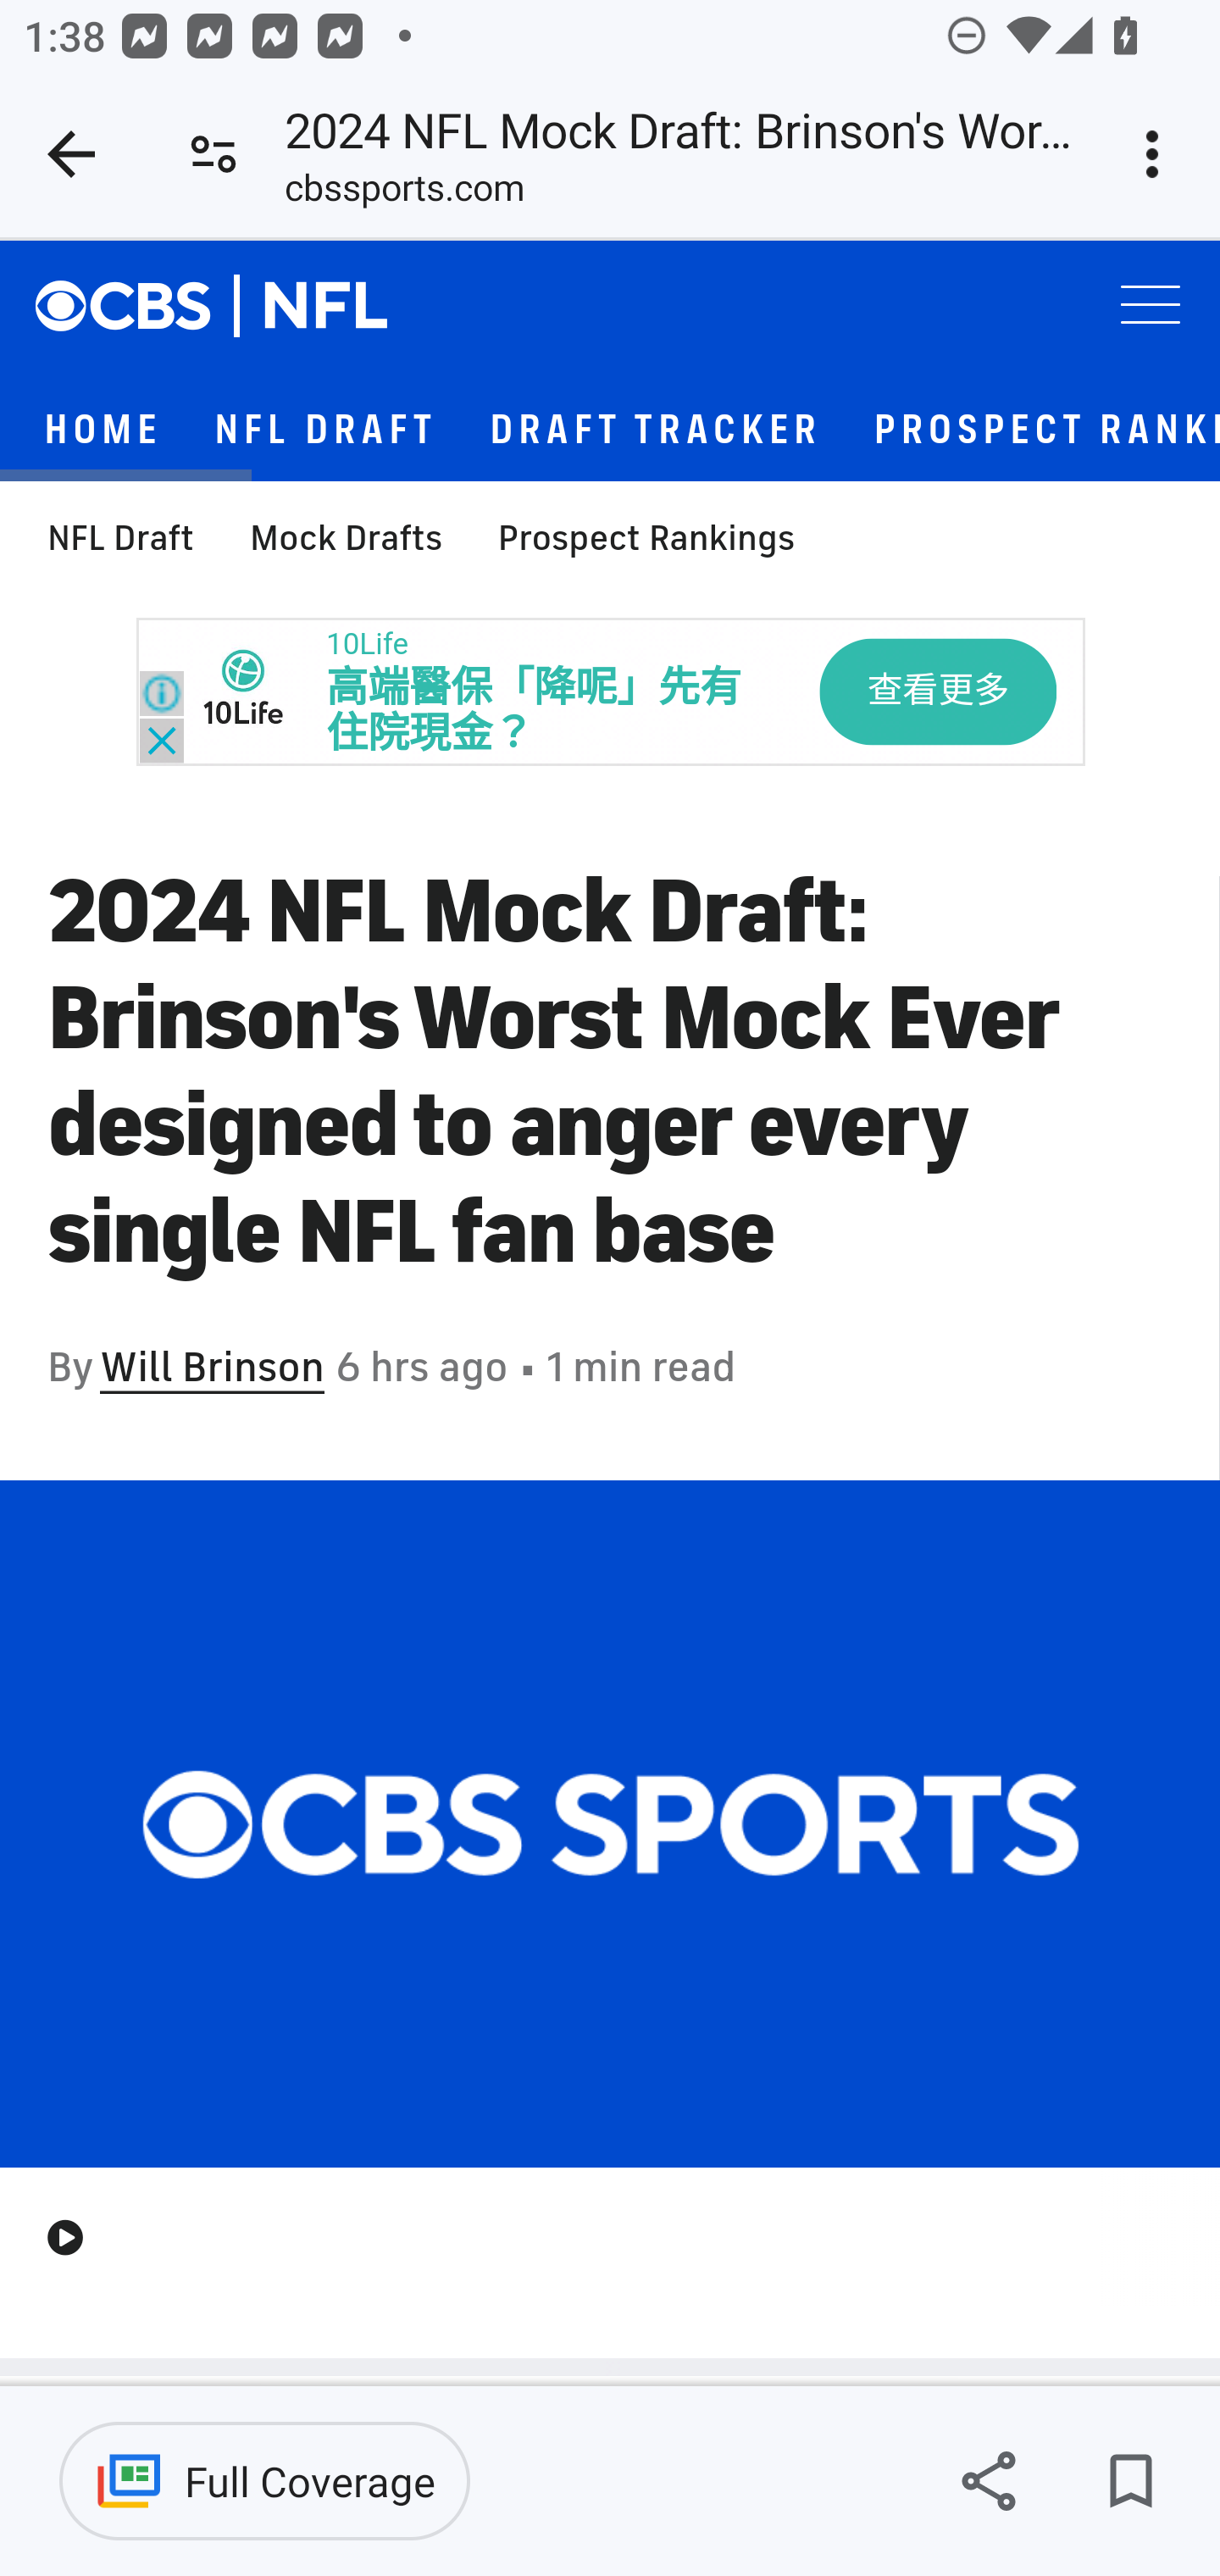 This screenshot has height=2576, width=1220. Describe the element at coordinates (102, 432) in the screenshot. I see `HOME` at that location.